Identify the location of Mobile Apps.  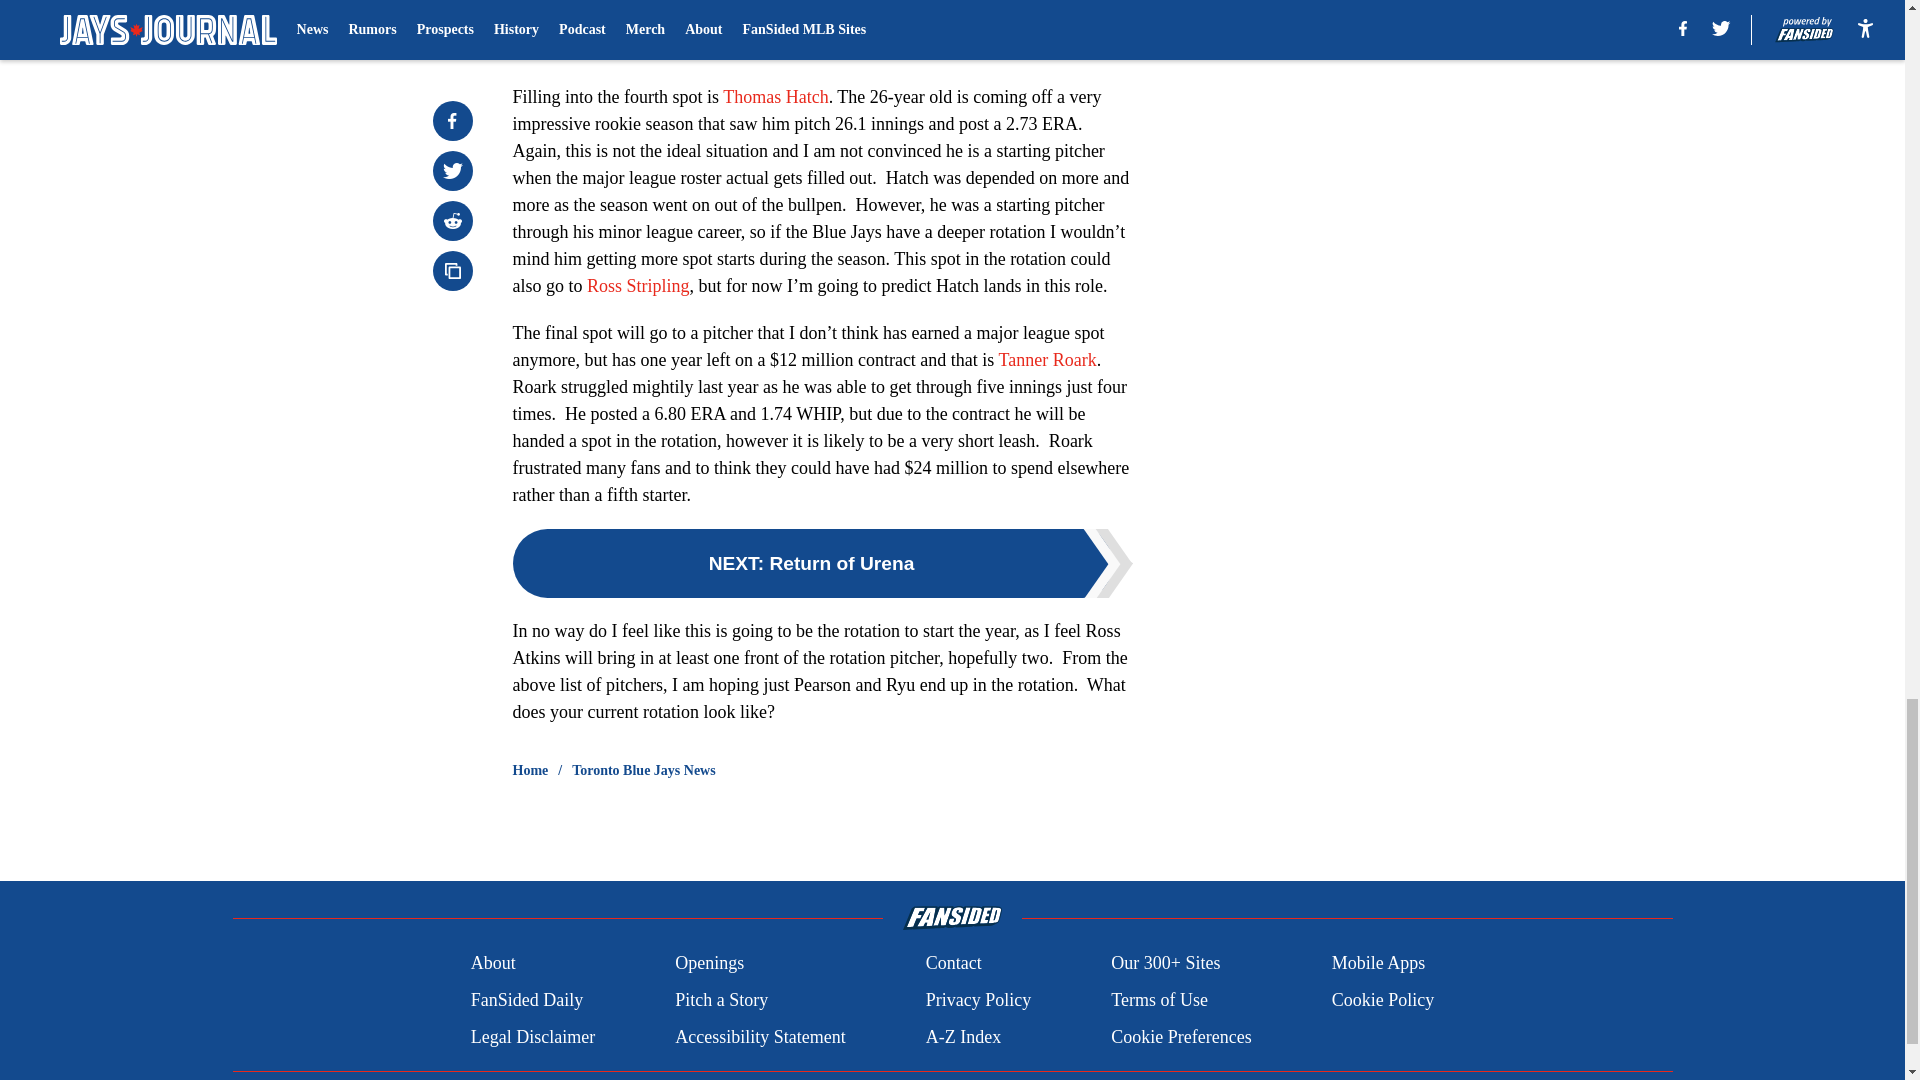
(1379, 964).